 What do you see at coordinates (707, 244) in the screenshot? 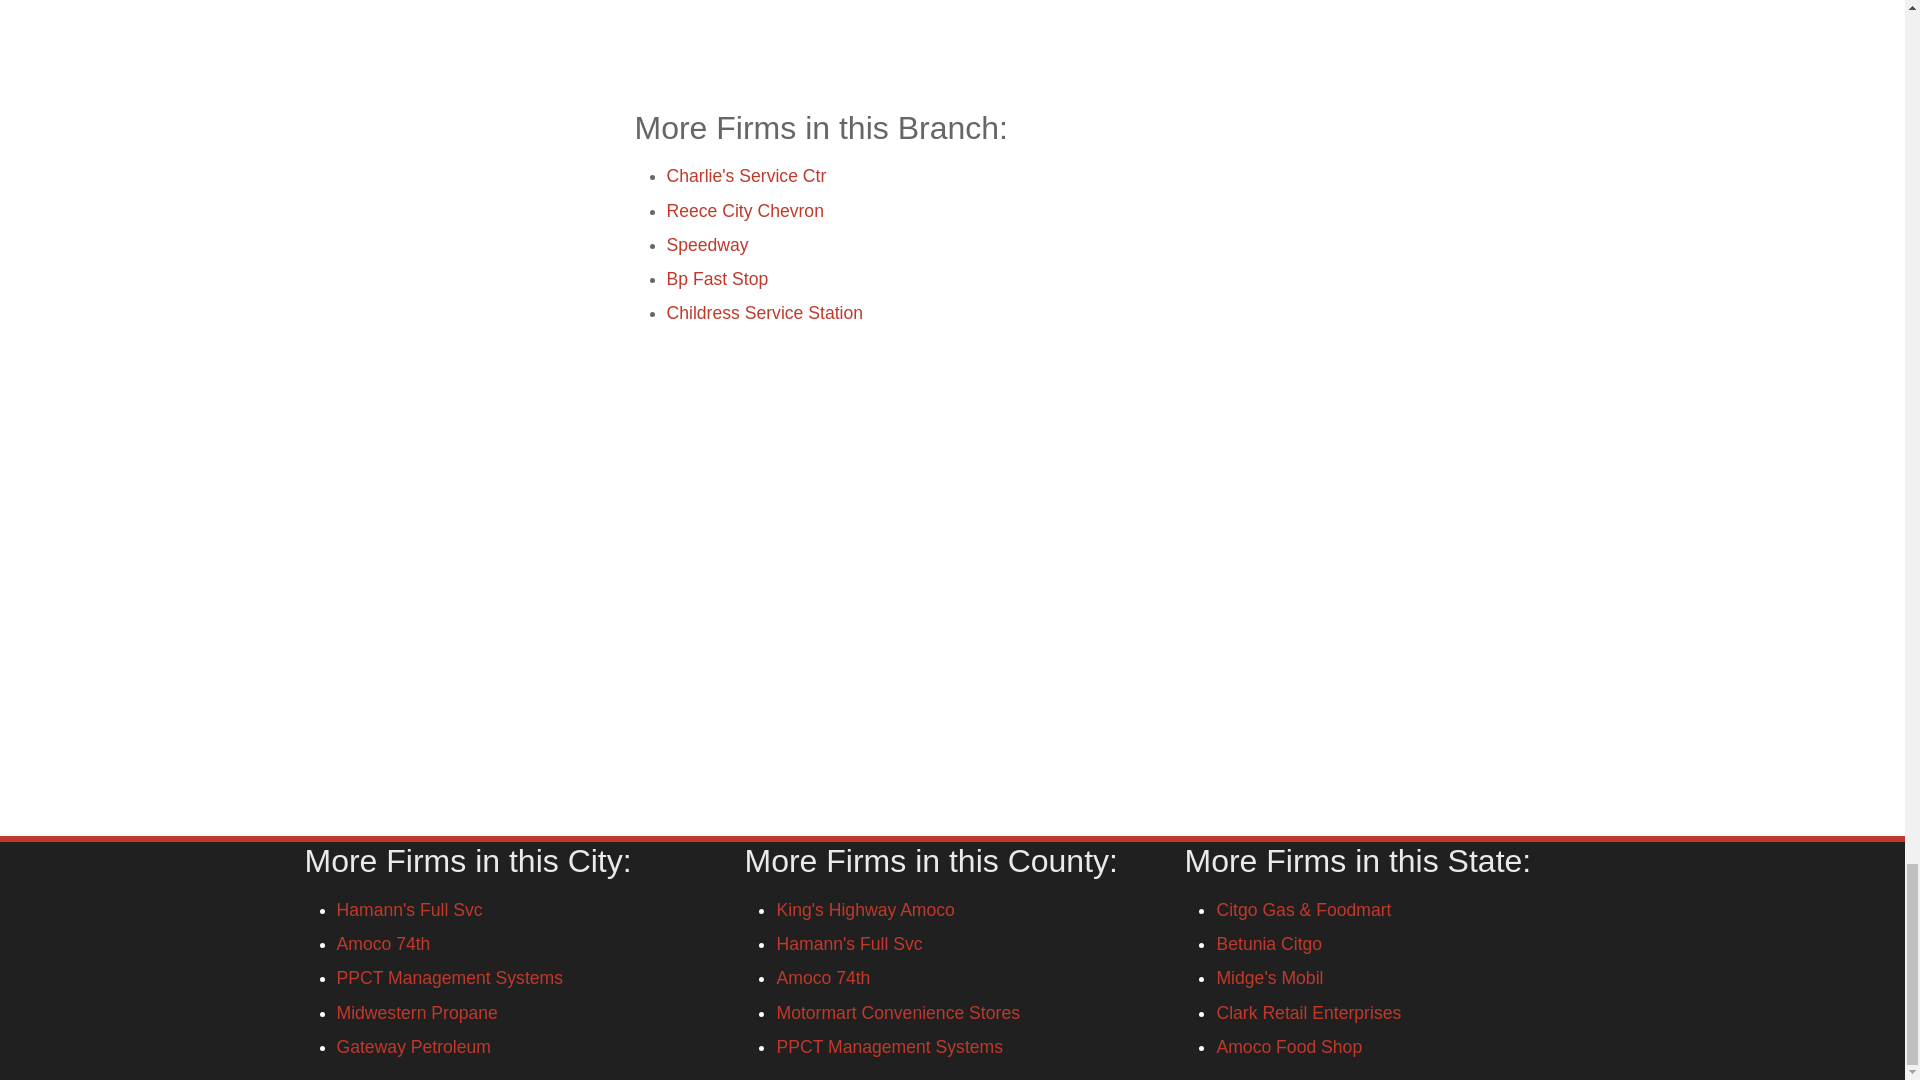
I see `Speedway` at bounding box center [707, 244].